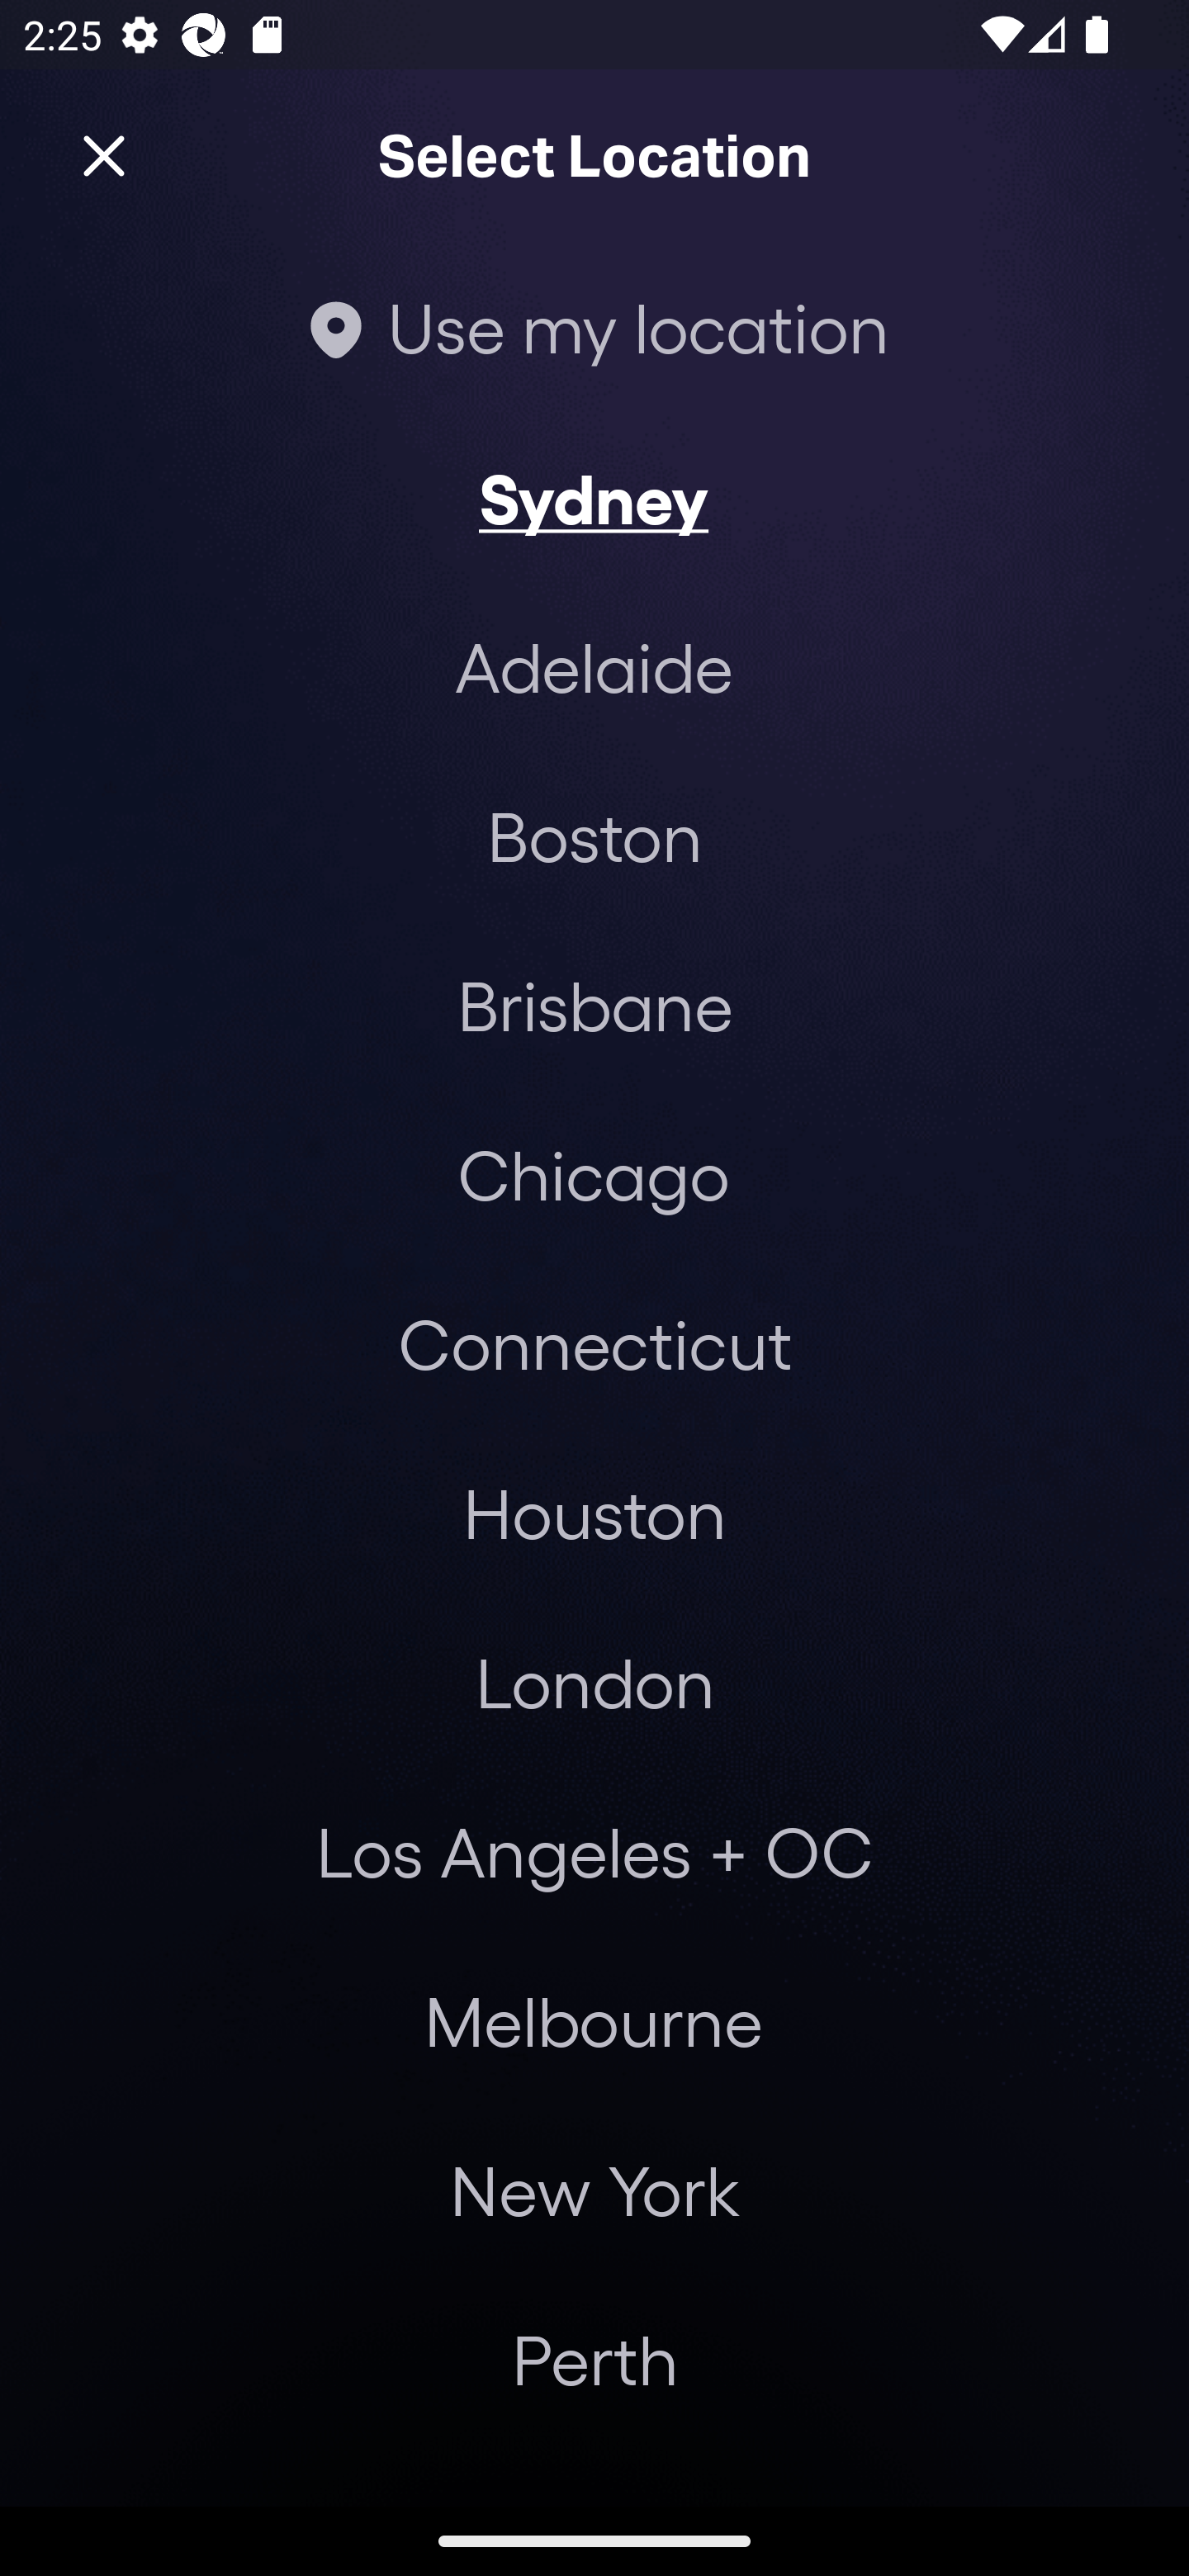  I want to click on Brisbane, so click(594, 1004).